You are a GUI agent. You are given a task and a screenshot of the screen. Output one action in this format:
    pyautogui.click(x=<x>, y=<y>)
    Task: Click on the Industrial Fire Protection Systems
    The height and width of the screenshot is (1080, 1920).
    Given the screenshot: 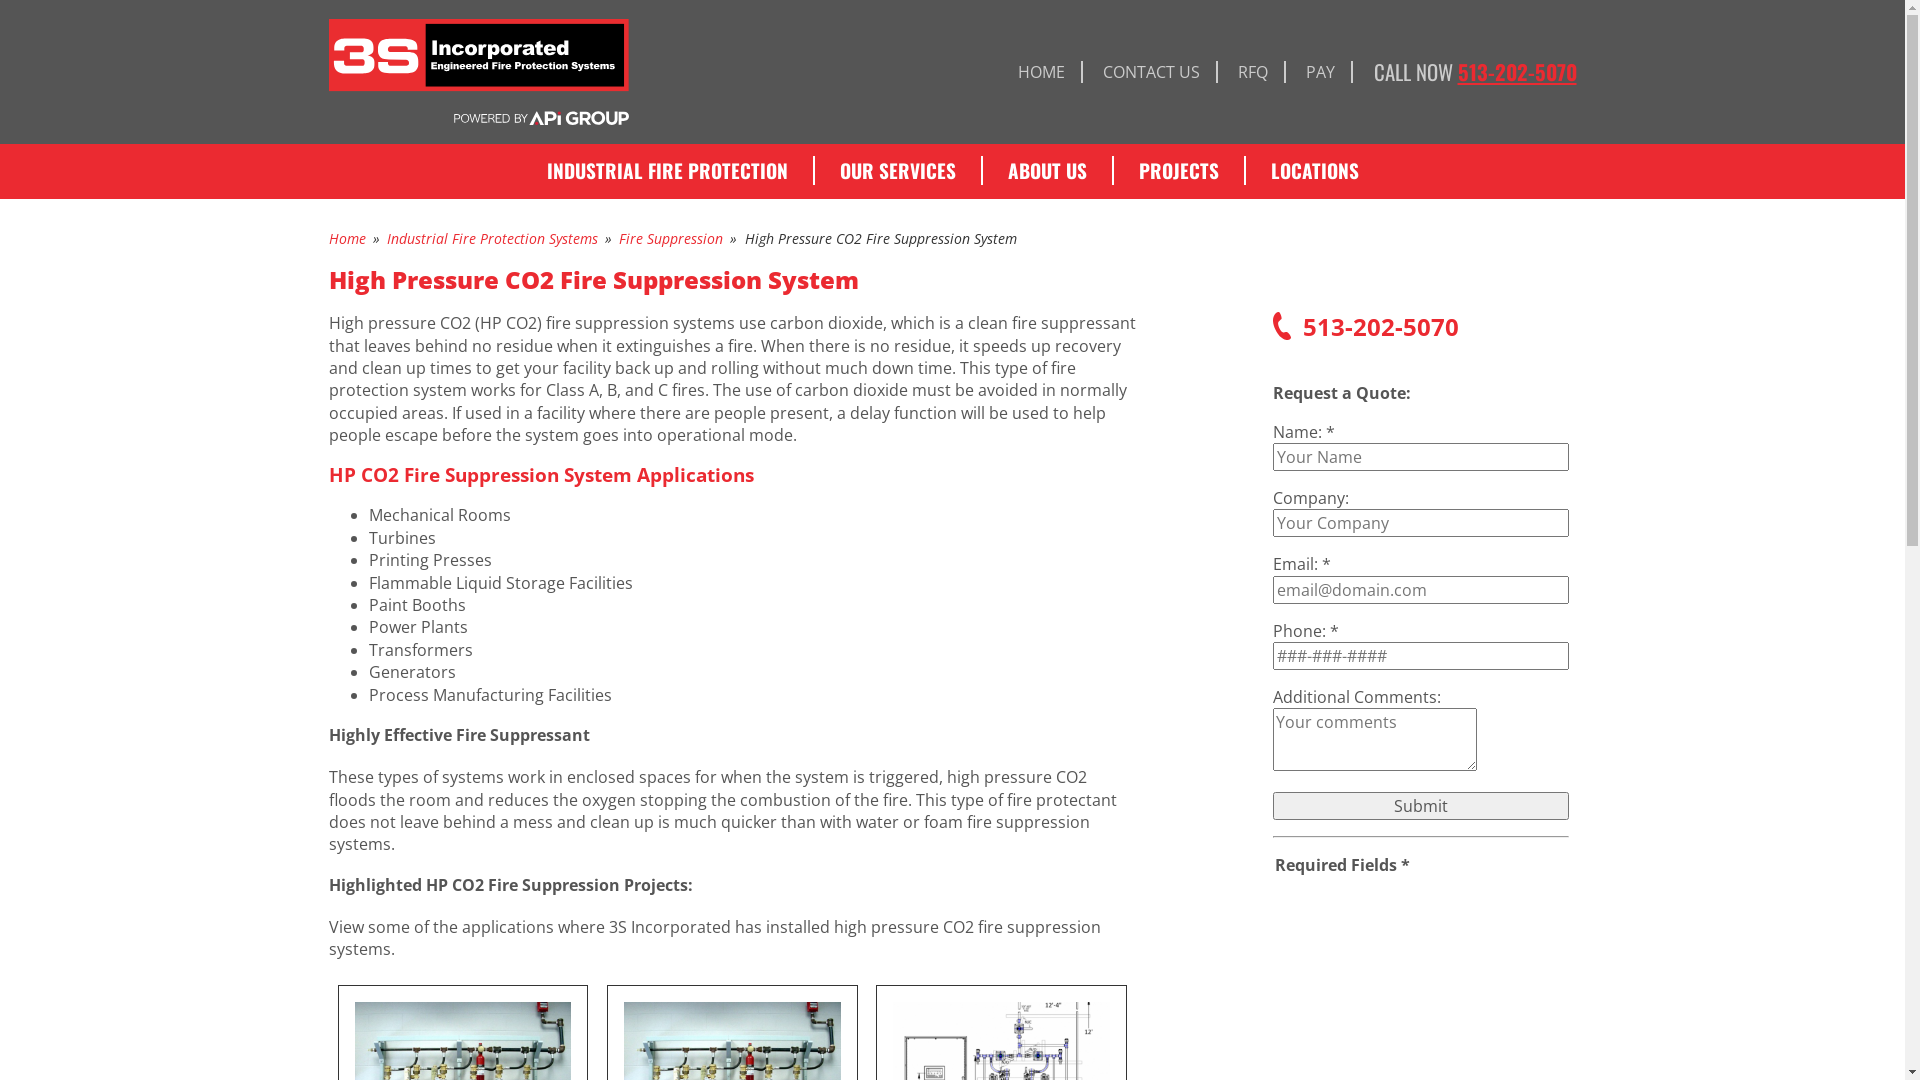 What is the action you would take?
    pyautogui.click(x=492, y=238)
    